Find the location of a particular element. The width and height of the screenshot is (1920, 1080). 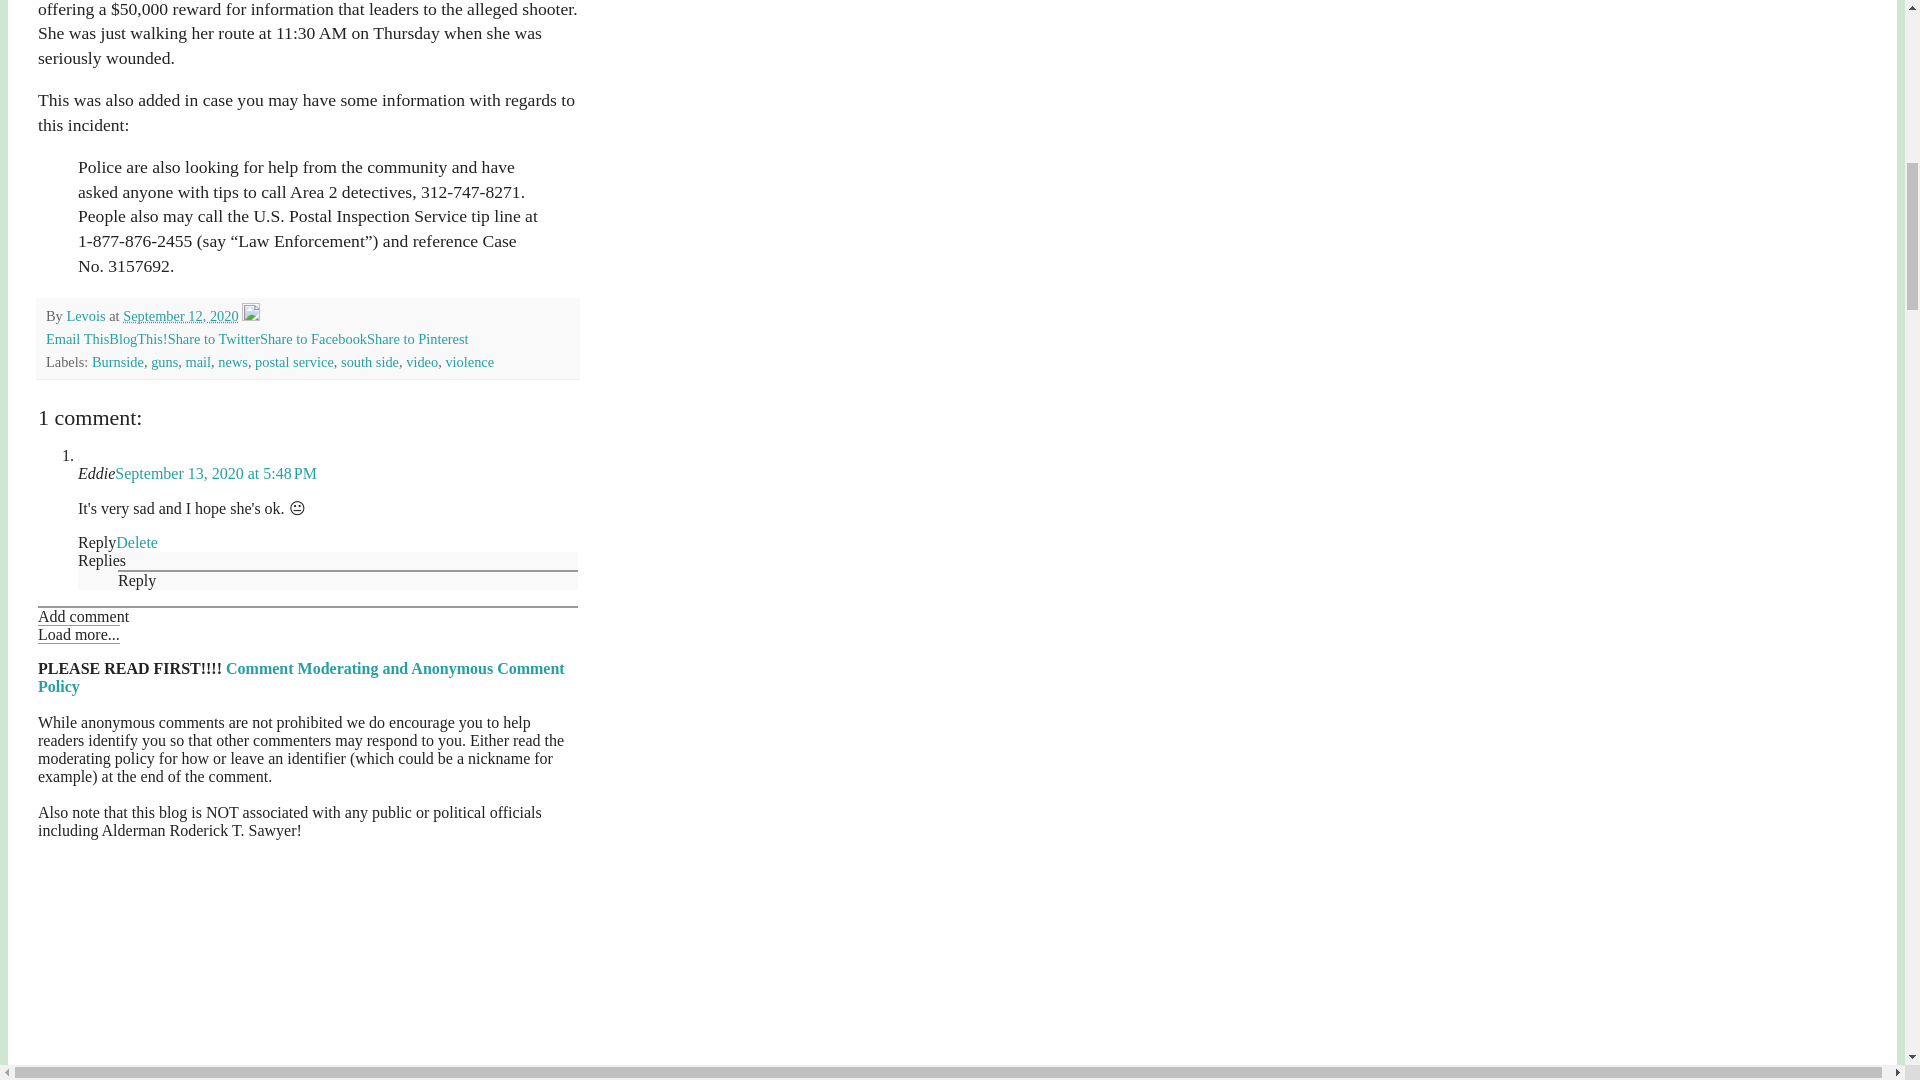

Reply is located at coordinates (136, 580).